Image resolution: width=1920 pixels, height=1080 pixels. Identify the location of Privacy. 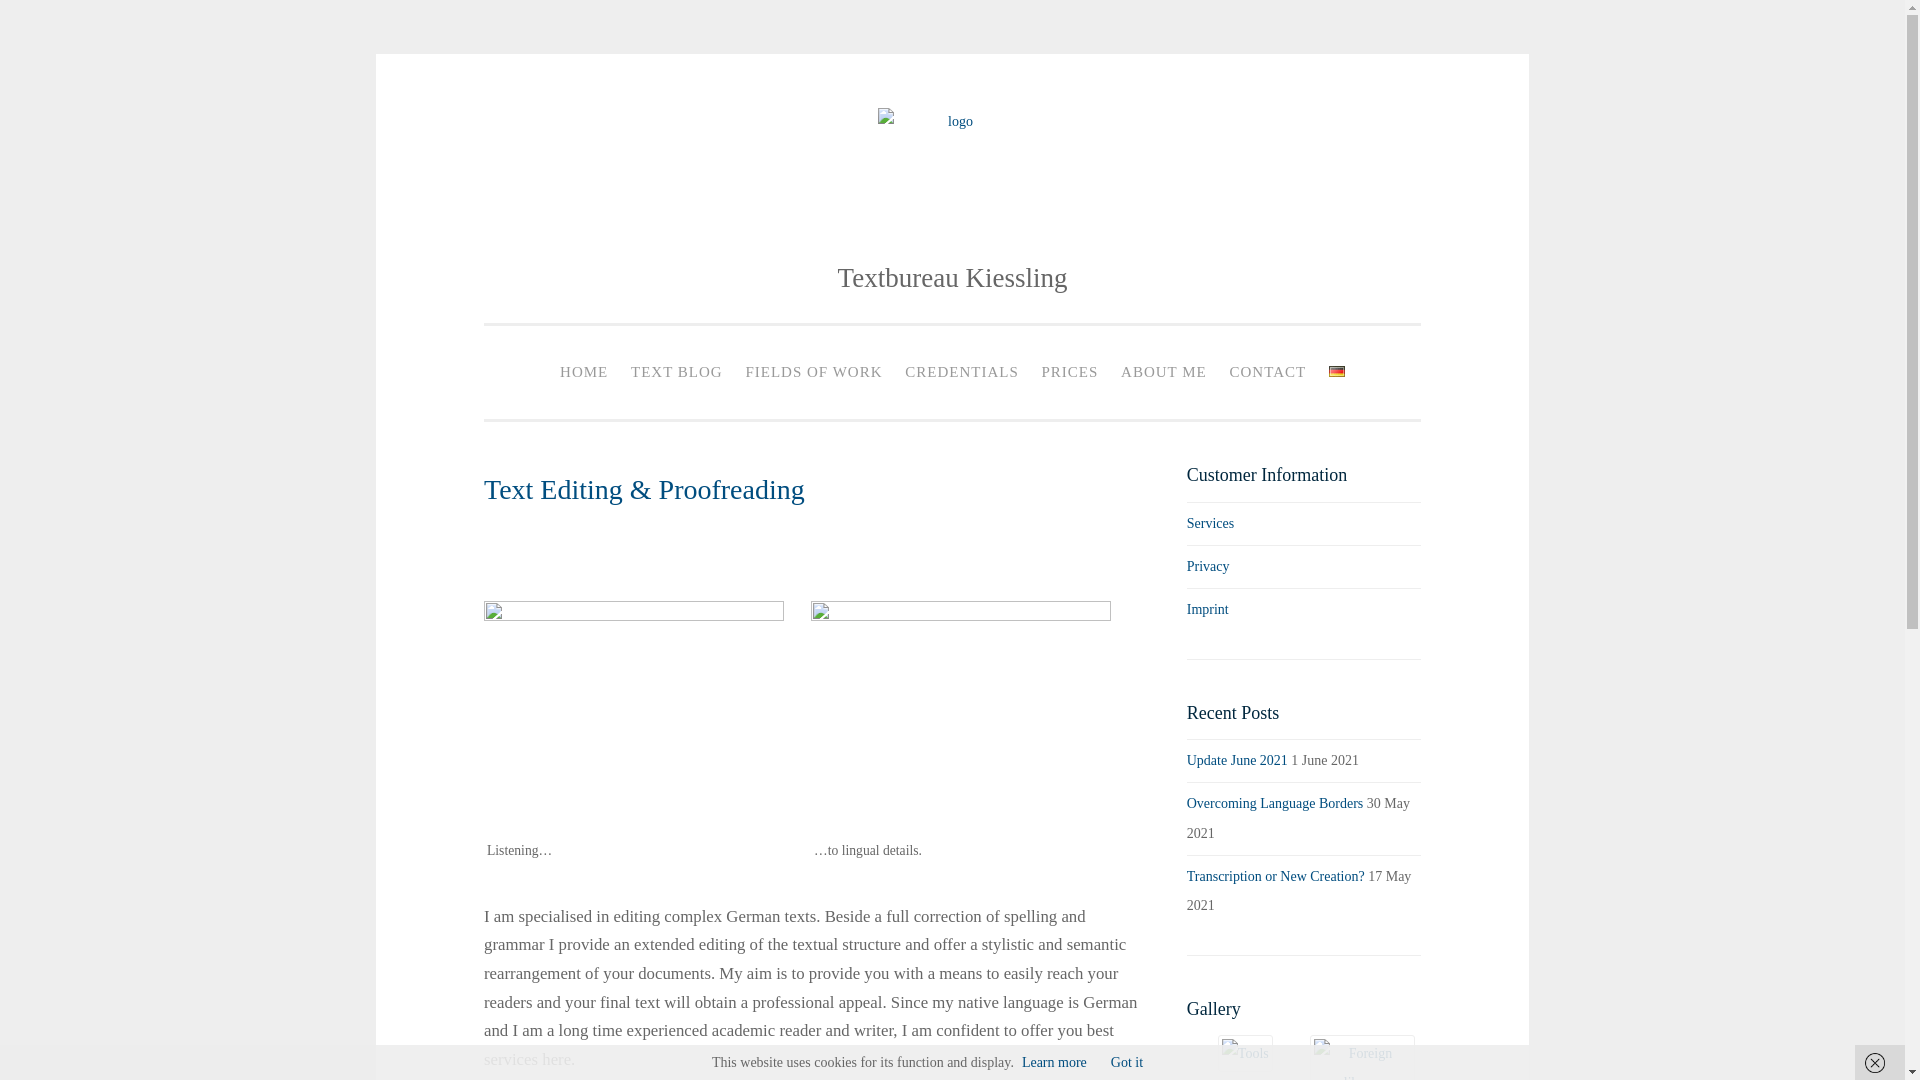
(1208, 566).